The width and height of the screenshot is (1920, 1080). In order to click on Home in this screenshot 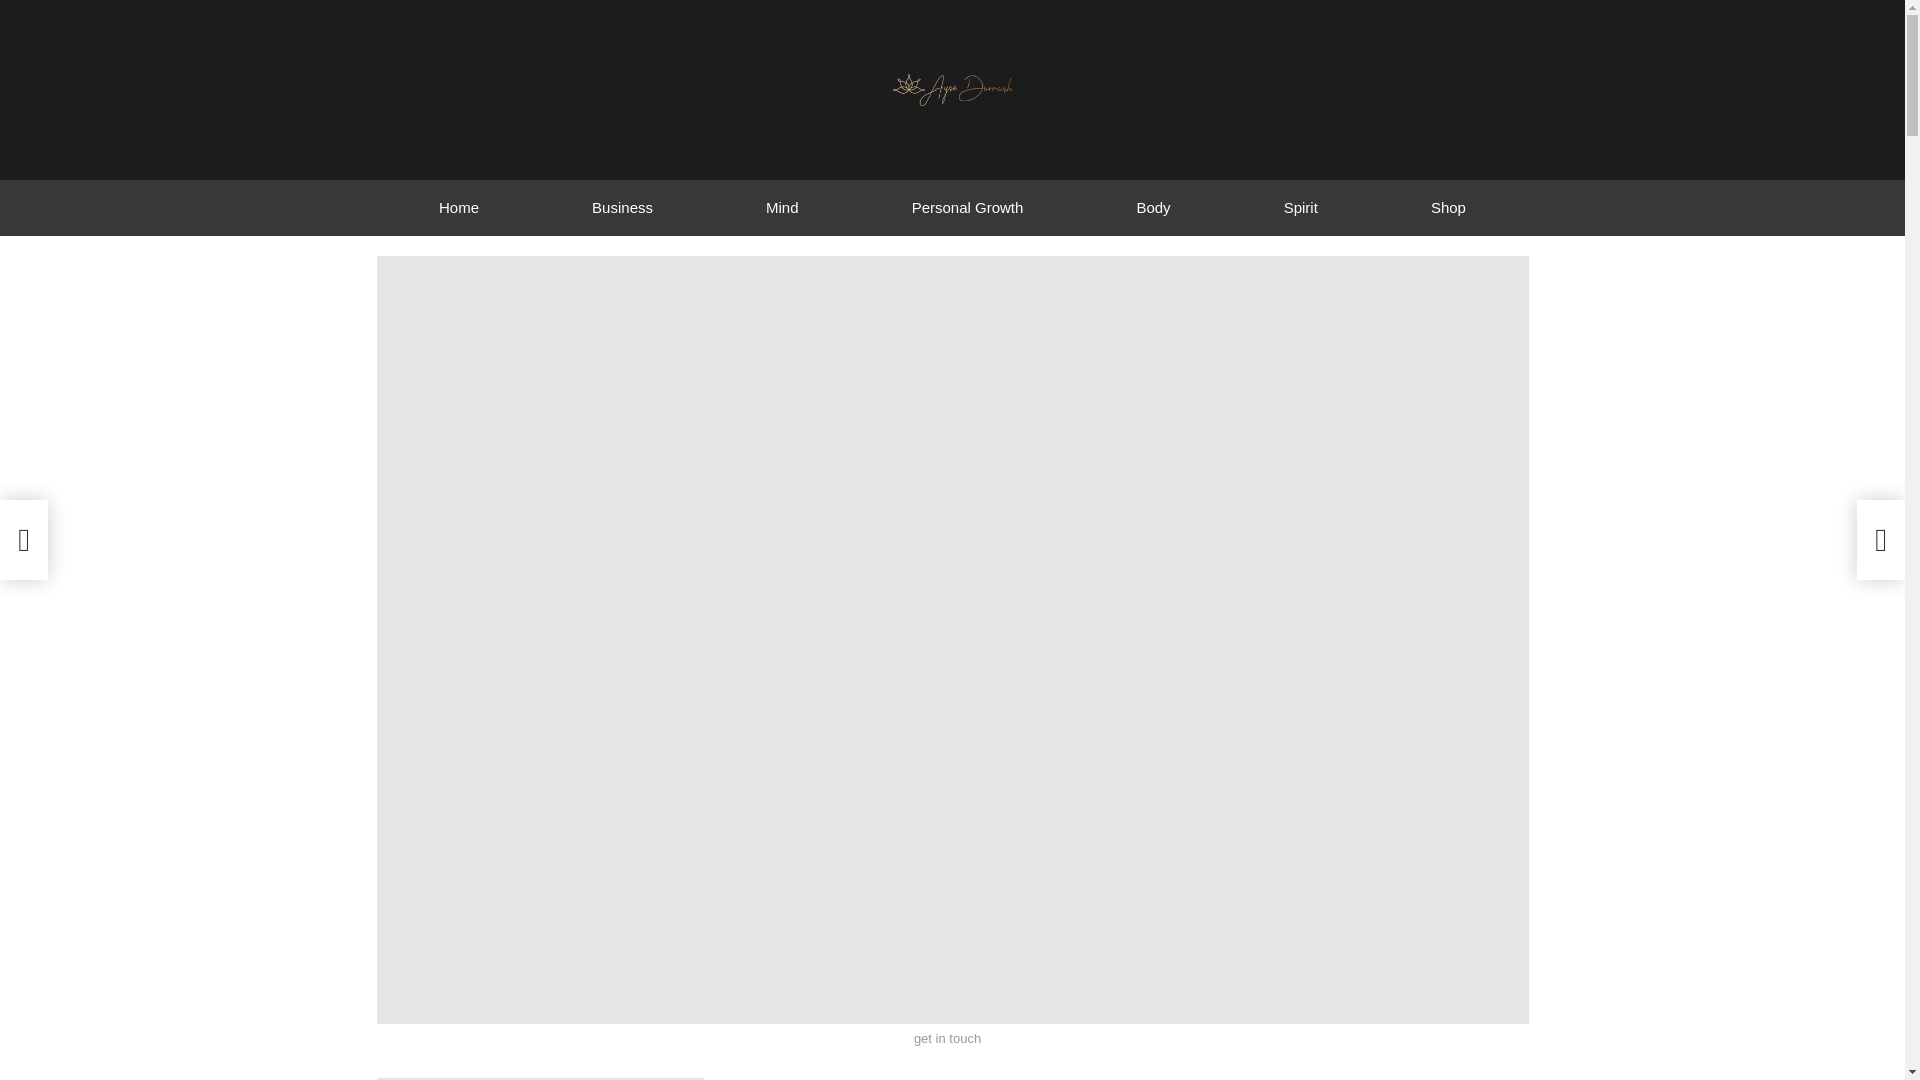, I will do `click(458, 208)`.